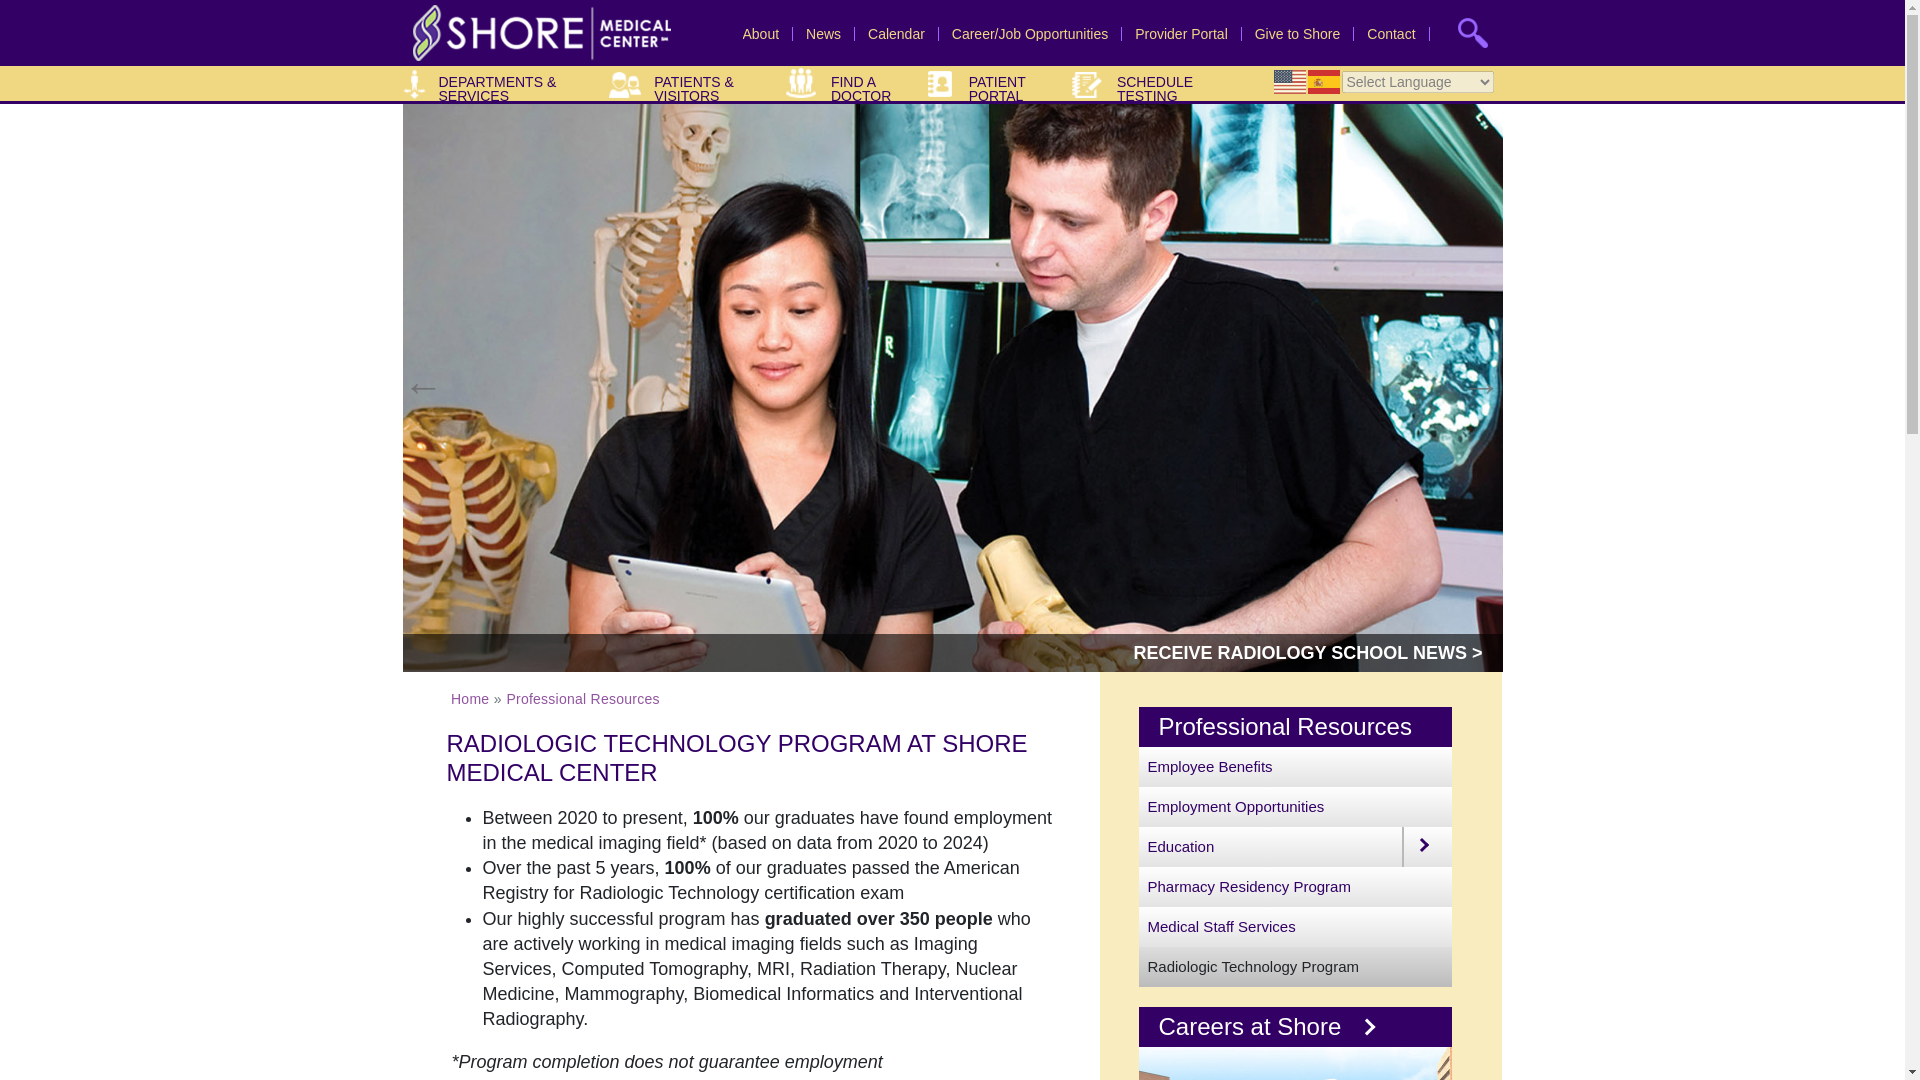 This screenshot has height=1080, width=1920. What do you see at coordinates (1290, 82) in the screenshot?
I see `English` at bounding box center [1290, 82].